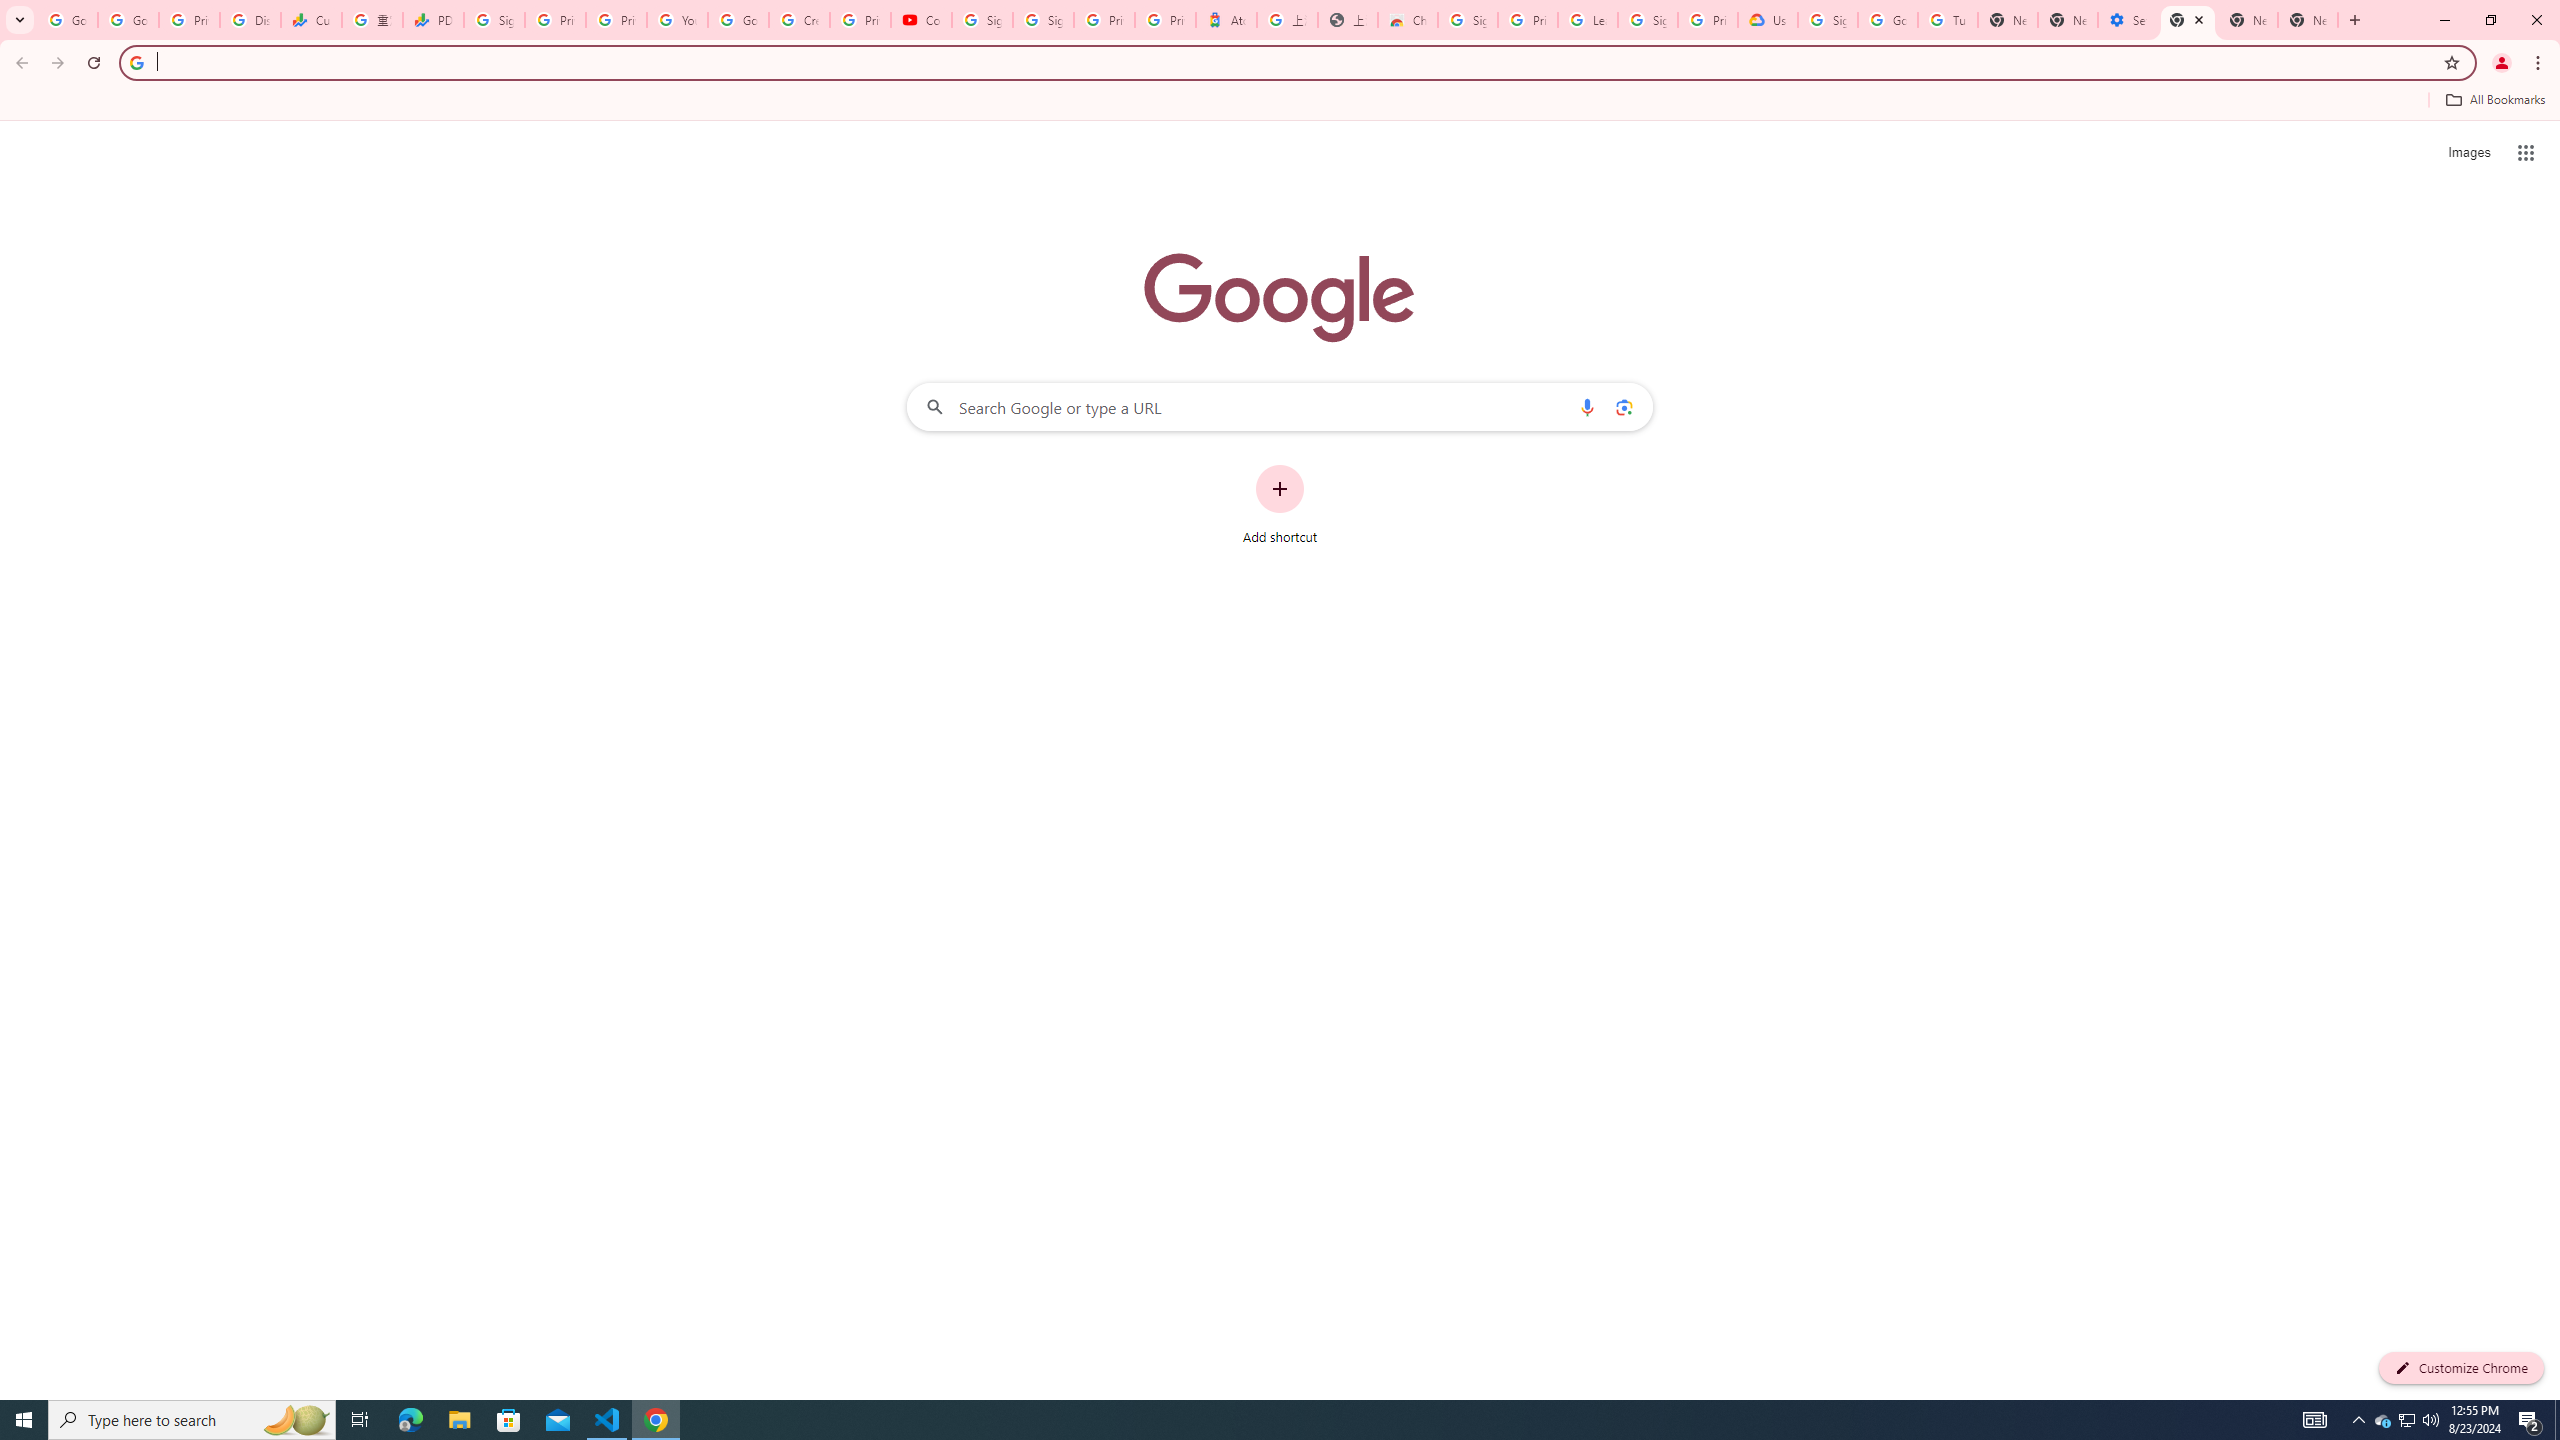  Describe the element at coordinates (1948, 20) in the screenshot. I see `Turn cookies on or off - Computer - Google Account Help` at that location.